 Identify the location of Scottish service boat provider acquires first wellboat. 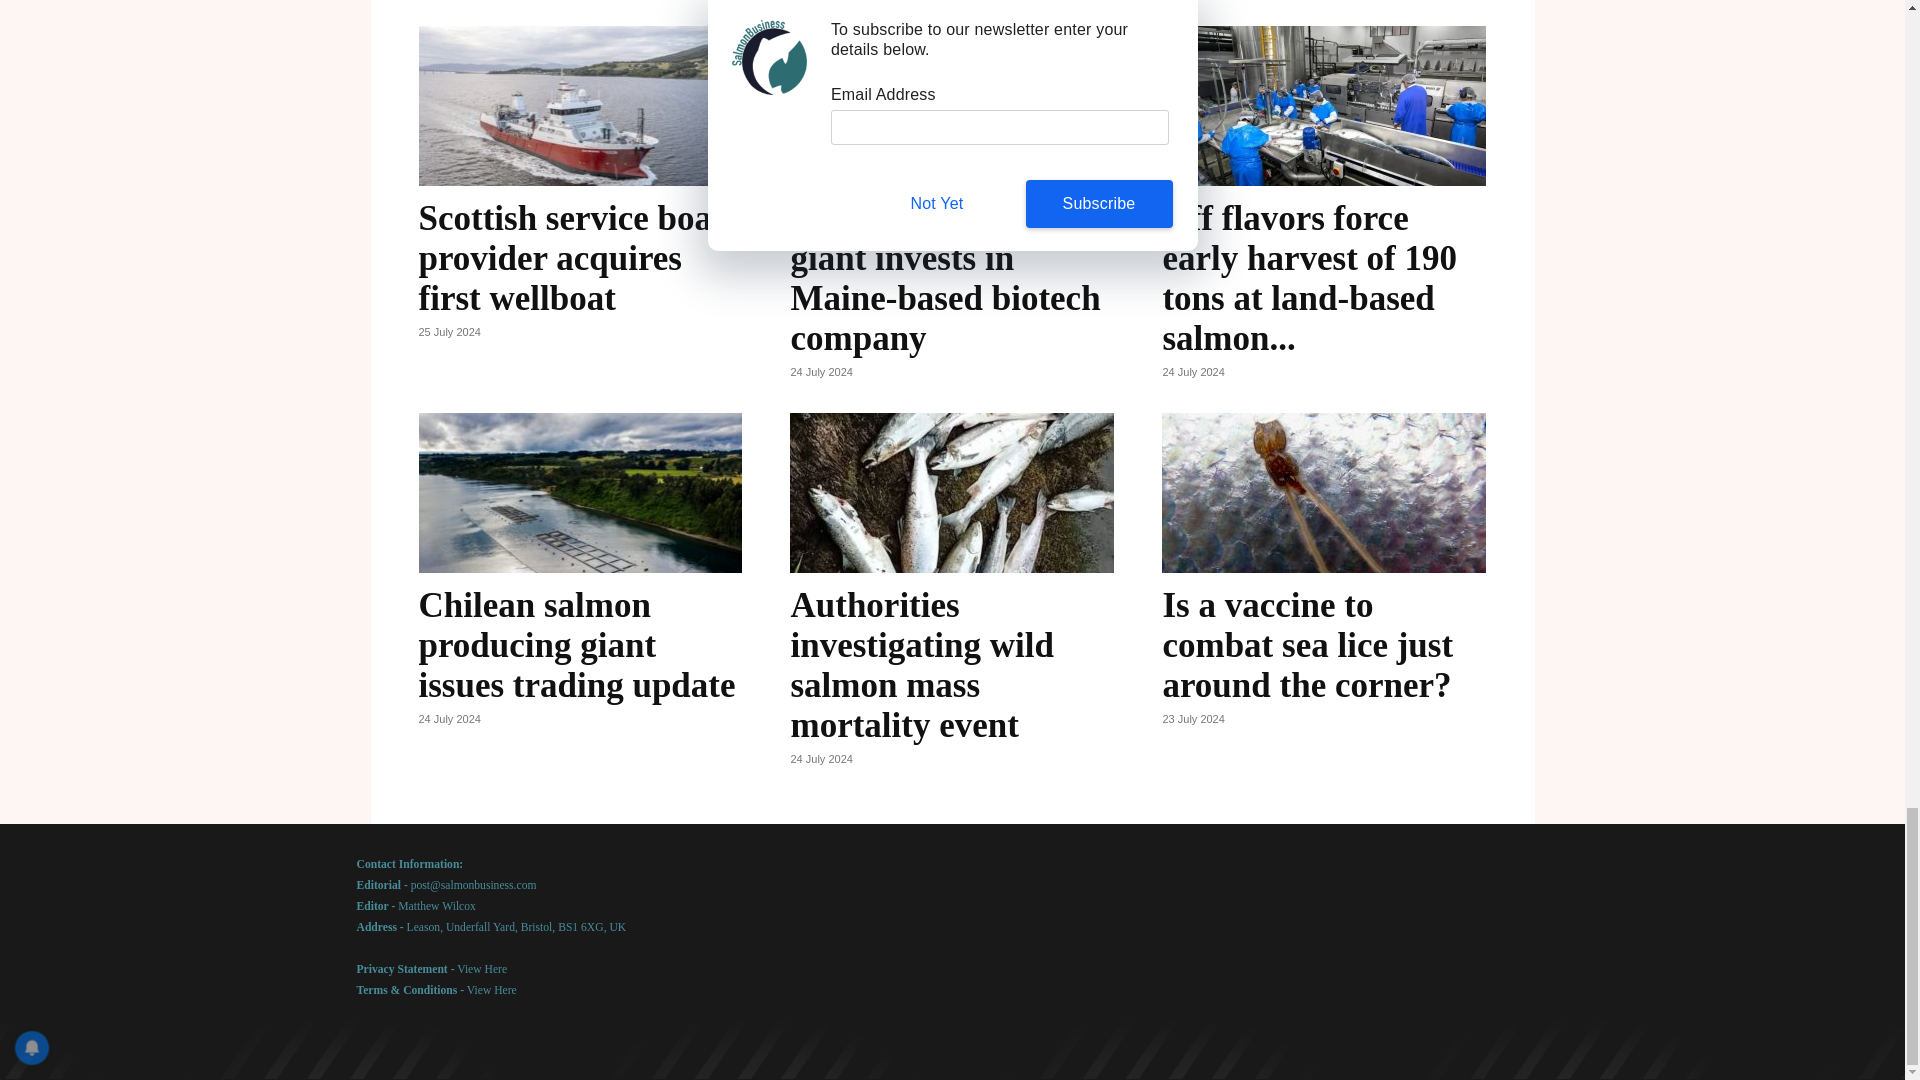
(580, 105).